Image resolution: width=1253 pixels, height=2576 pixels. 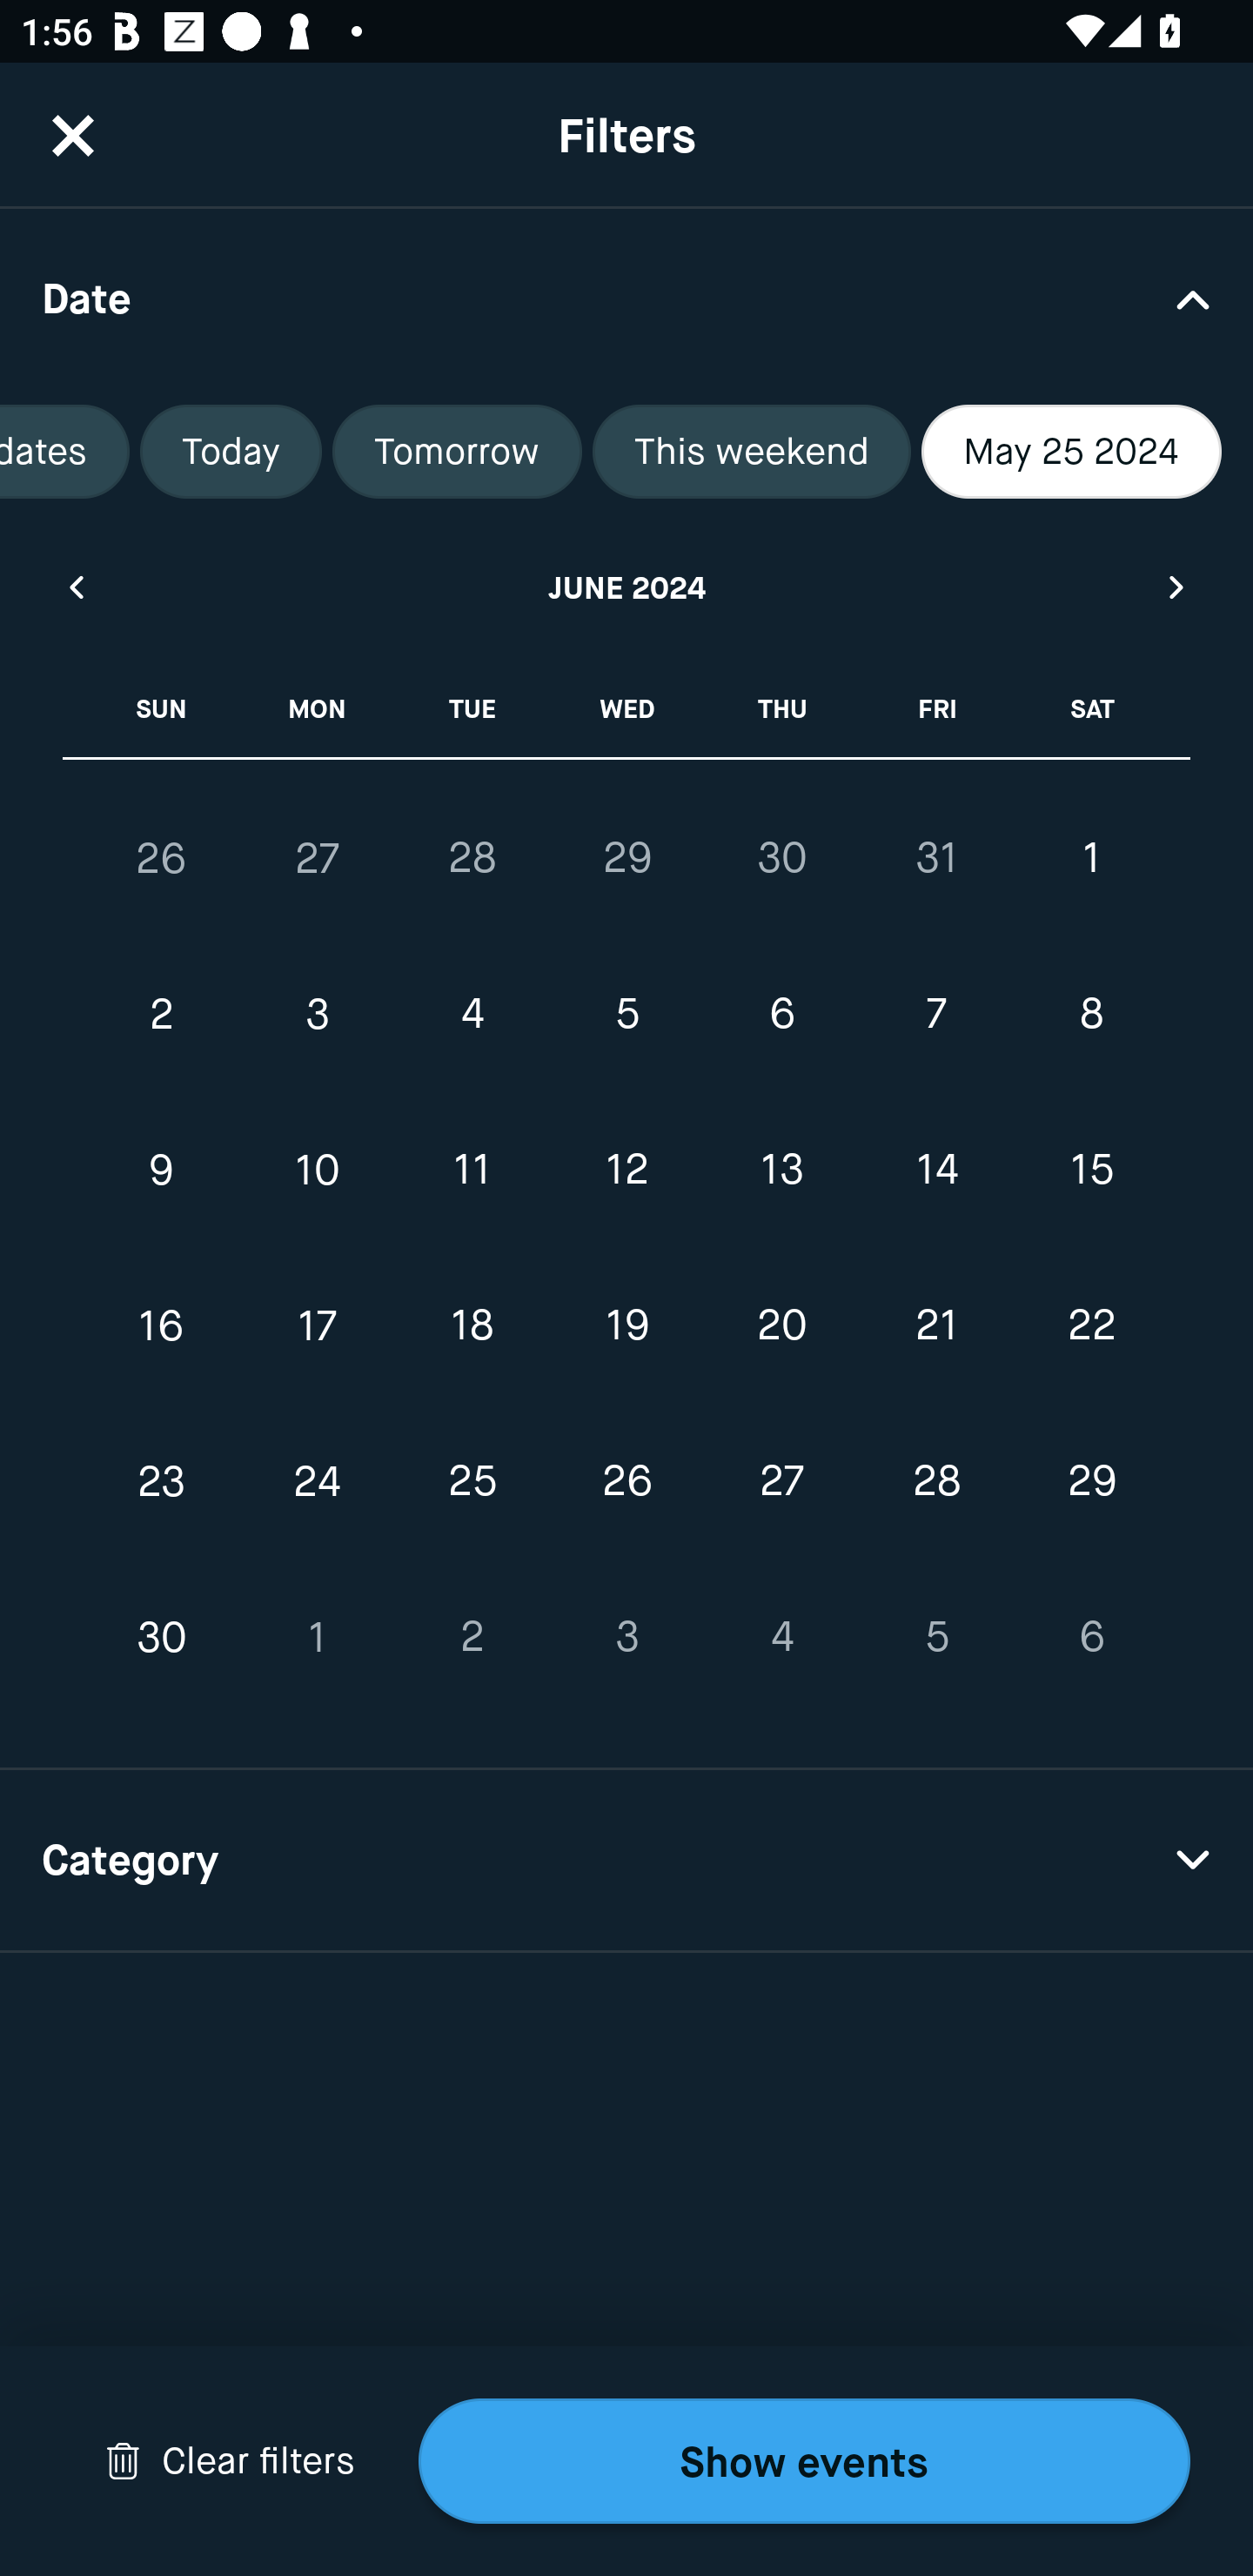 What do you see at coordinates (626, 1636) in the screenshot?
I see `3` at bounding box center [626, 1636].